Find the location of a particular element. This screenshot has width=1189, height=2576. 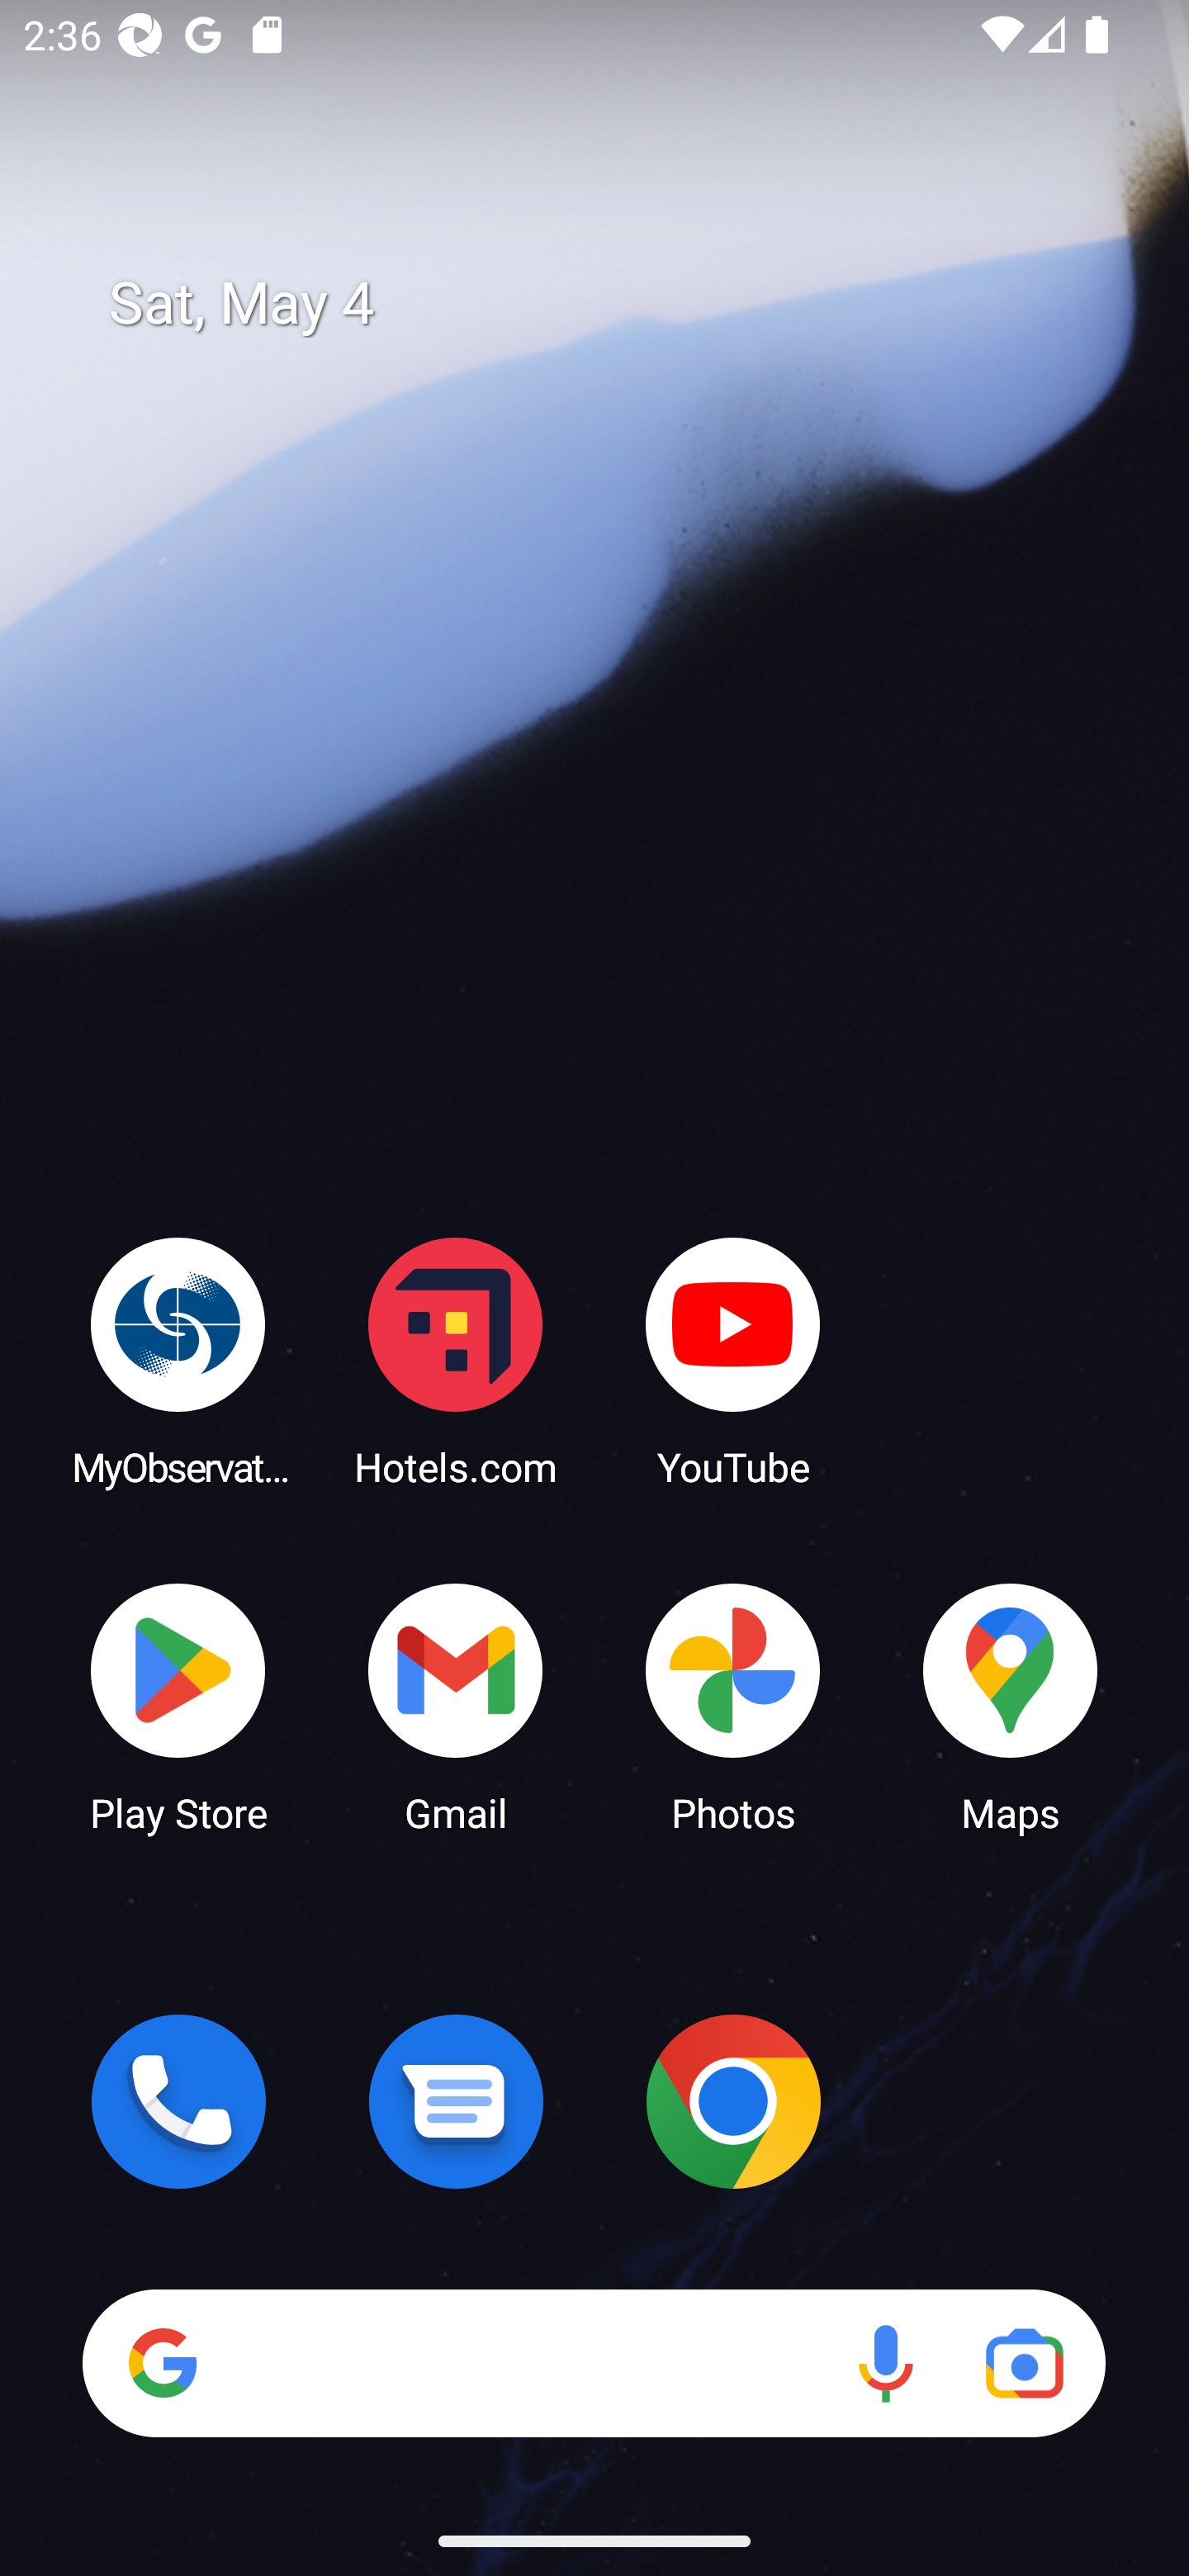

Search Voice search Google Lens is located at coordinates (594, 2363).